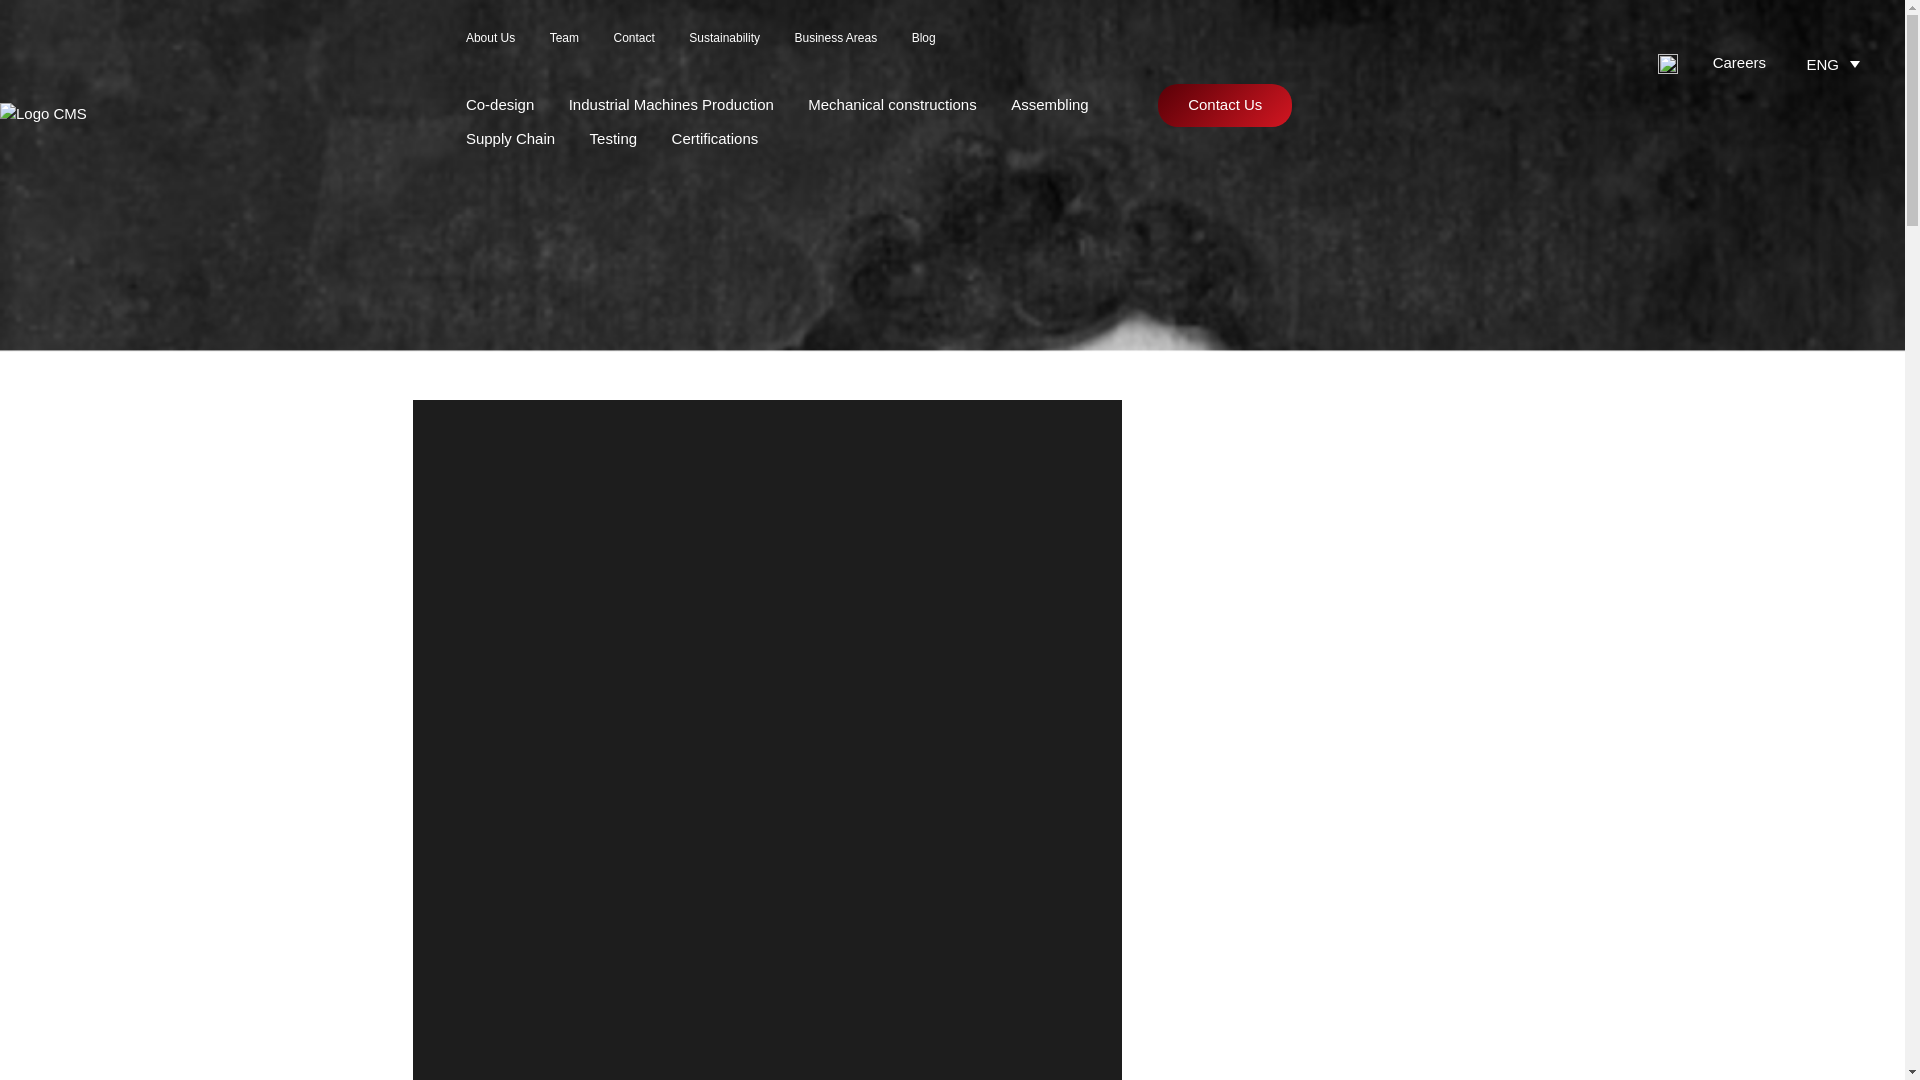 This screenshot has width=1920, height=1080. I want to click on Team, so click(564, 38).